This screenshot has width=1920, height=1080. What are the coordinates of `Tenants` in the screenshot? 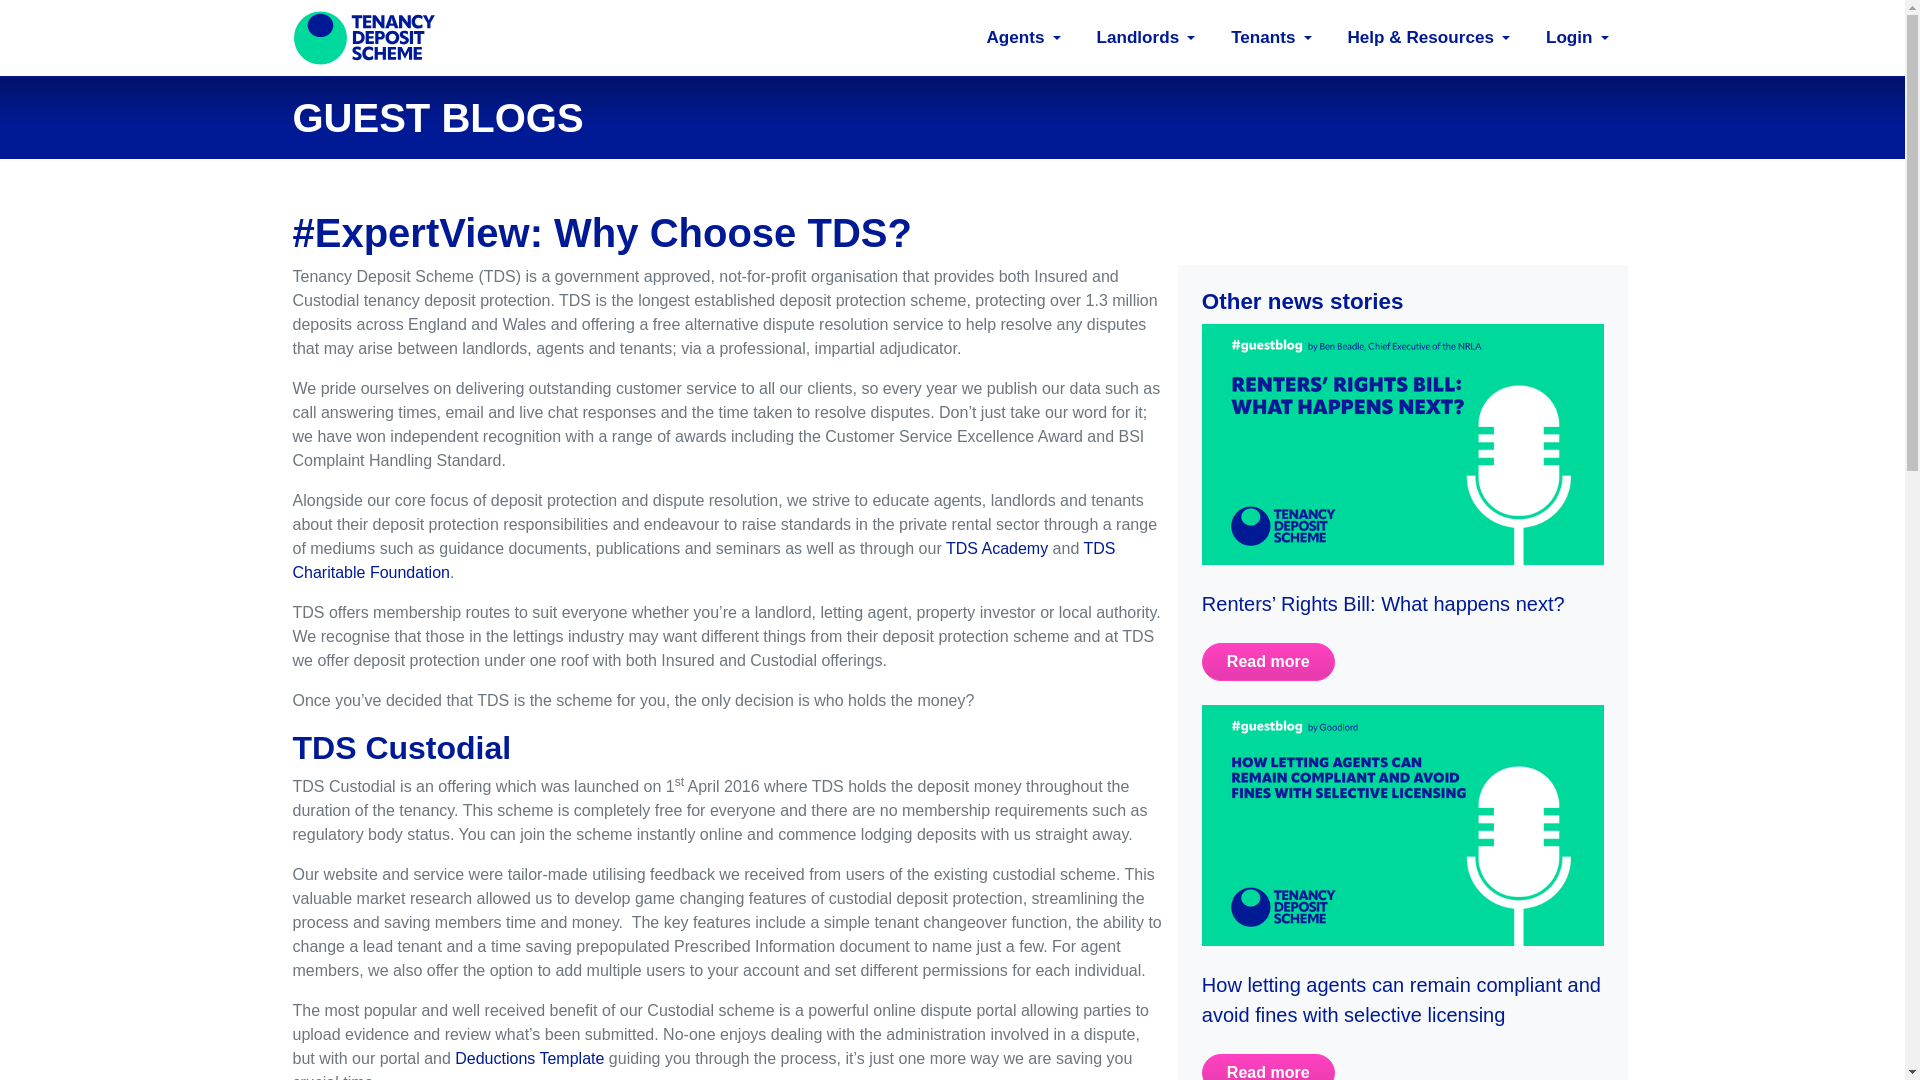 It's located at (1258, 38).